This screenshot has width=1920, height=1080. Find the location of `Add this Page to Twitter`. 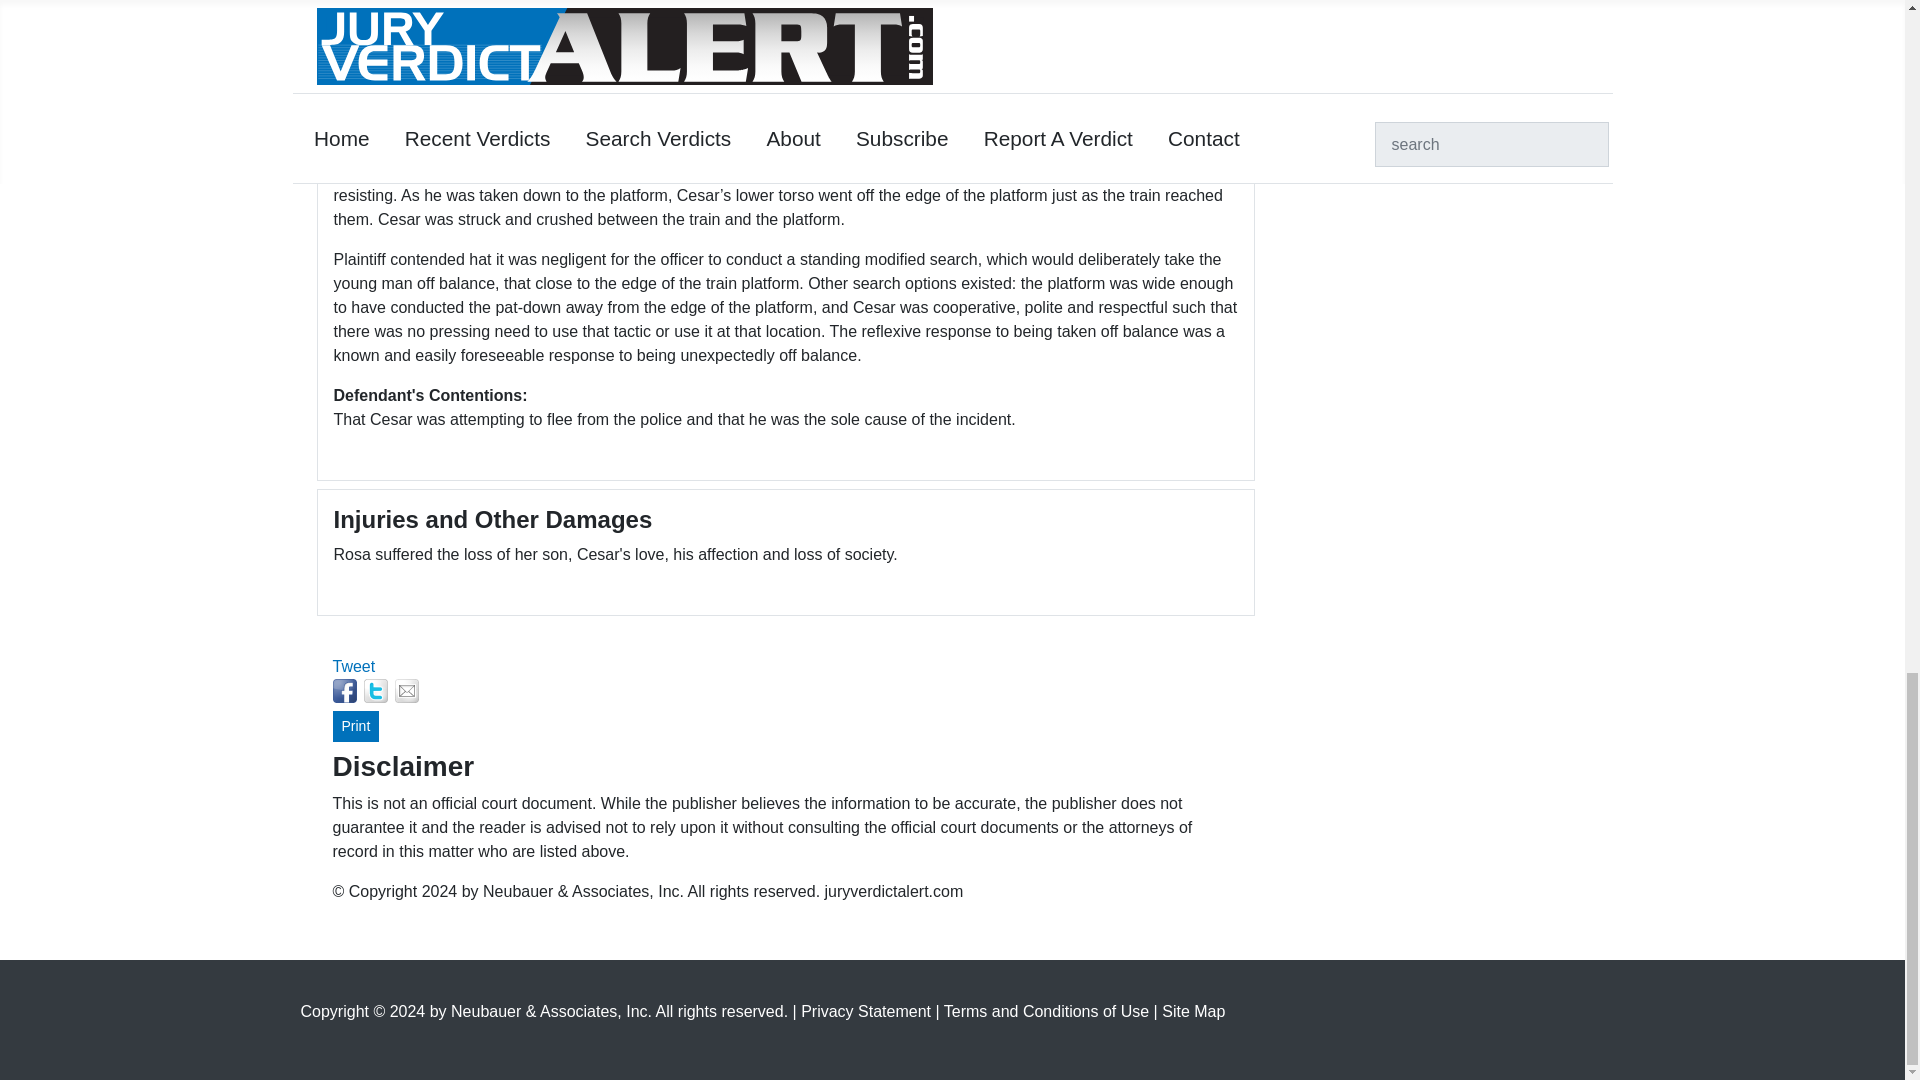

Add this Page to Twitter is located at coordinates (376, 691).